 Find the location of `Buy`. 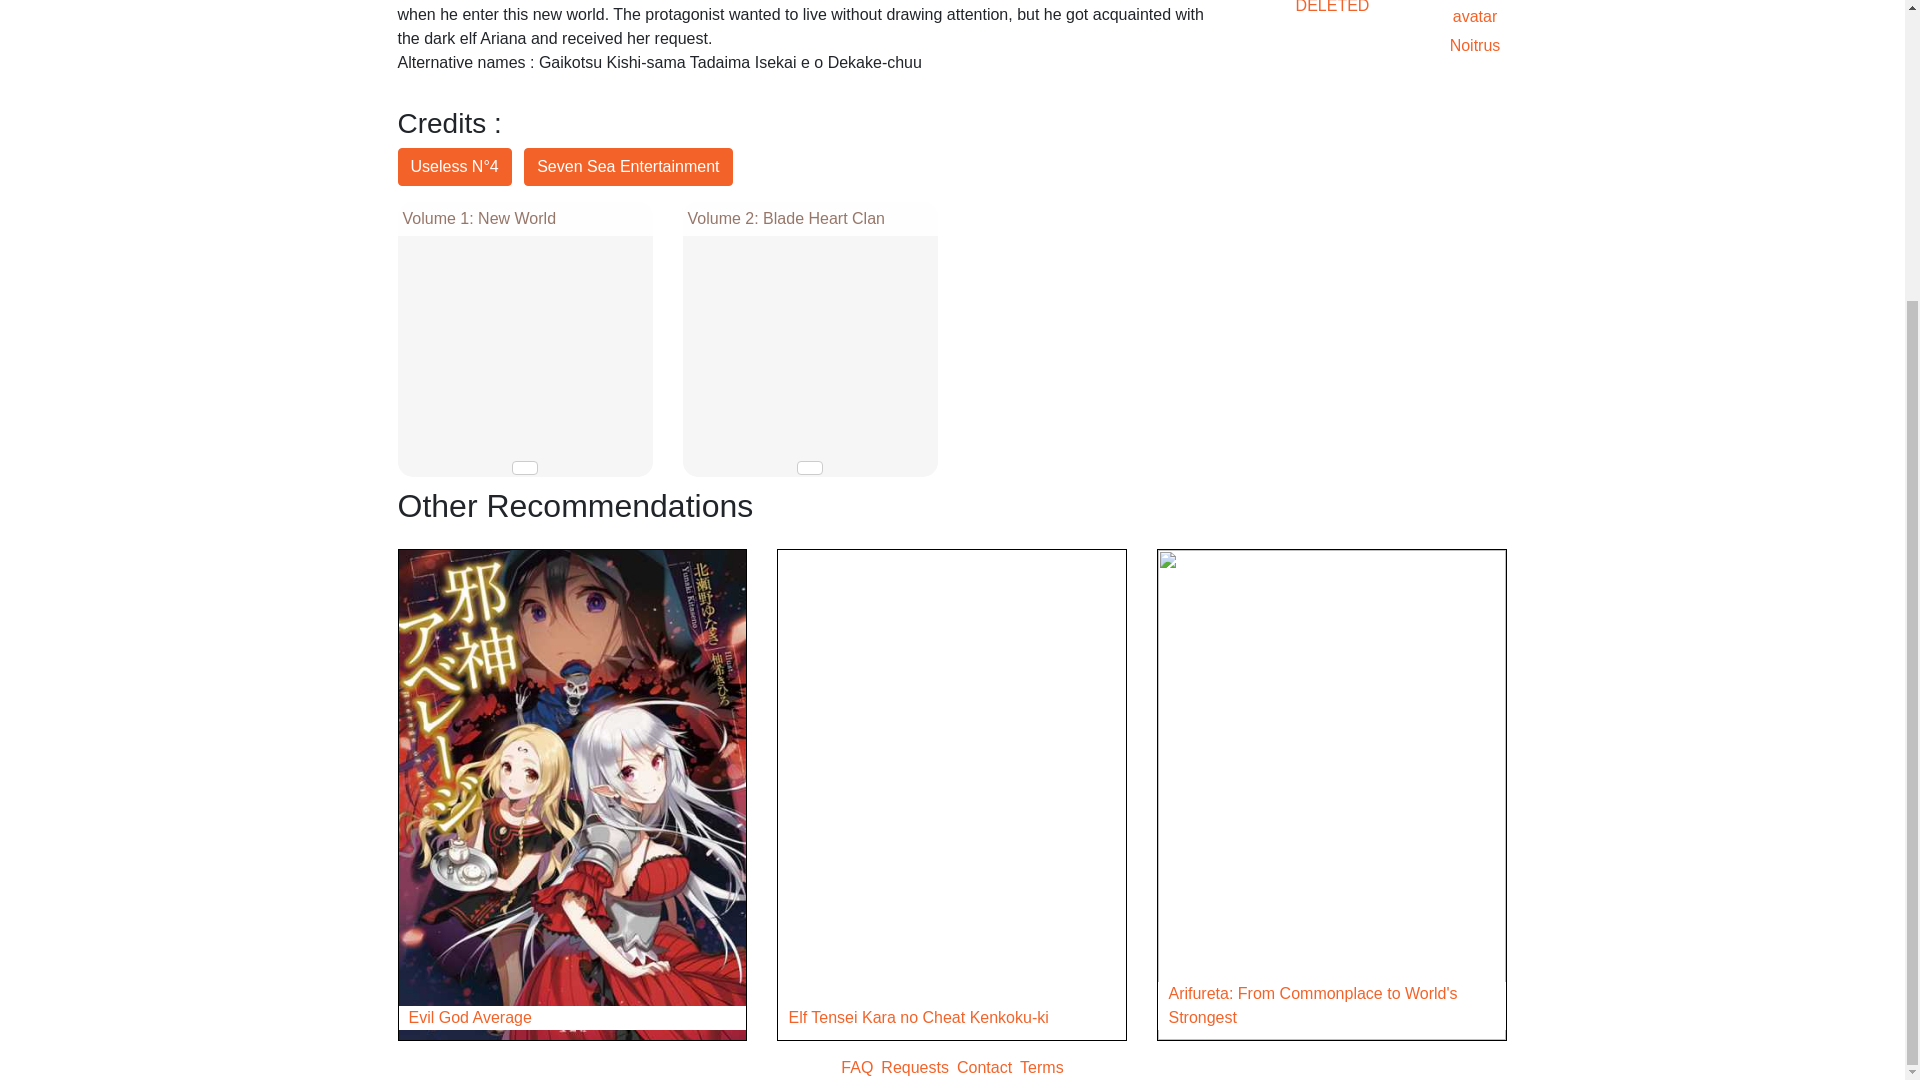

Buy is located at coordinates (810, 468).